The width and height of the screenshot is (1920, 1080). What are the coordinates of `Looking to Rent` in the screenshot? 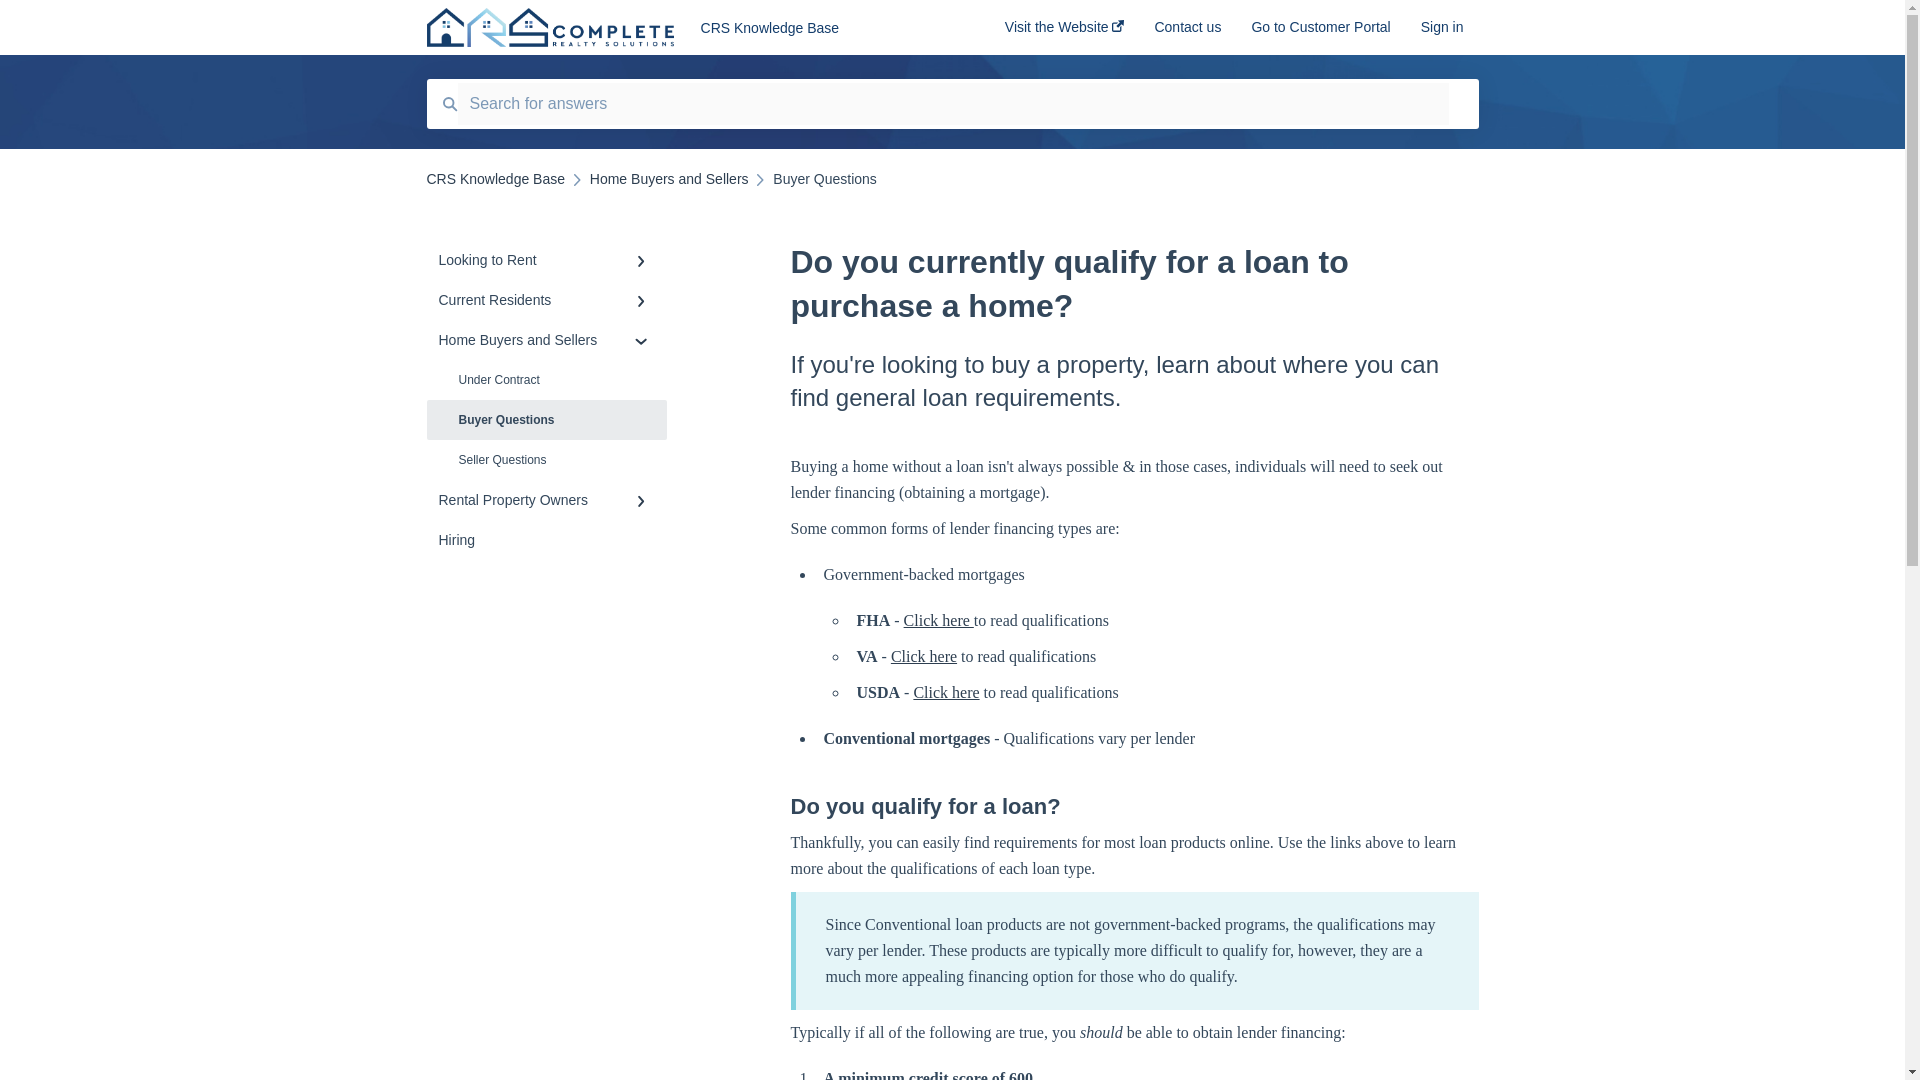 It's located at (546, 259).